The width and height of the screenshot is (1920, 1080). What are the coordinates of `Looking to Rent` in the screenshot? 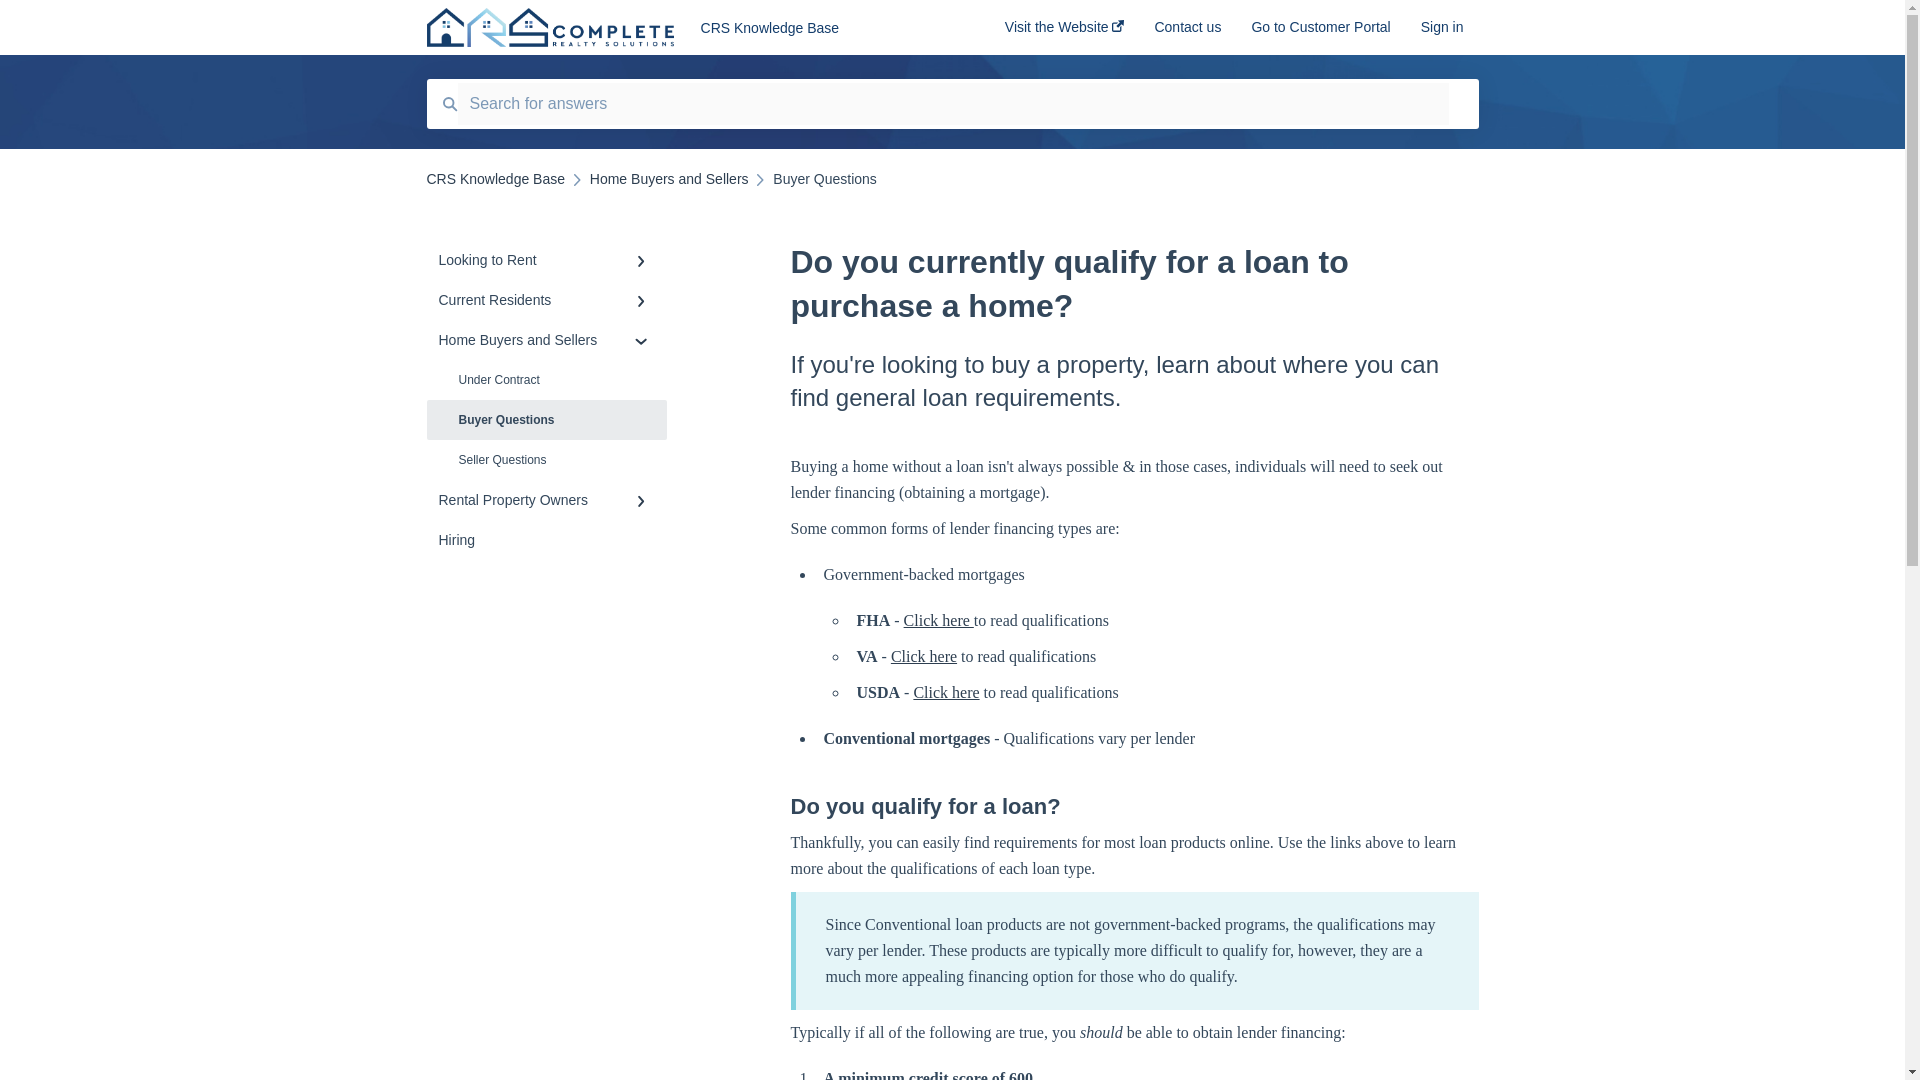 It's located at (546, 259).